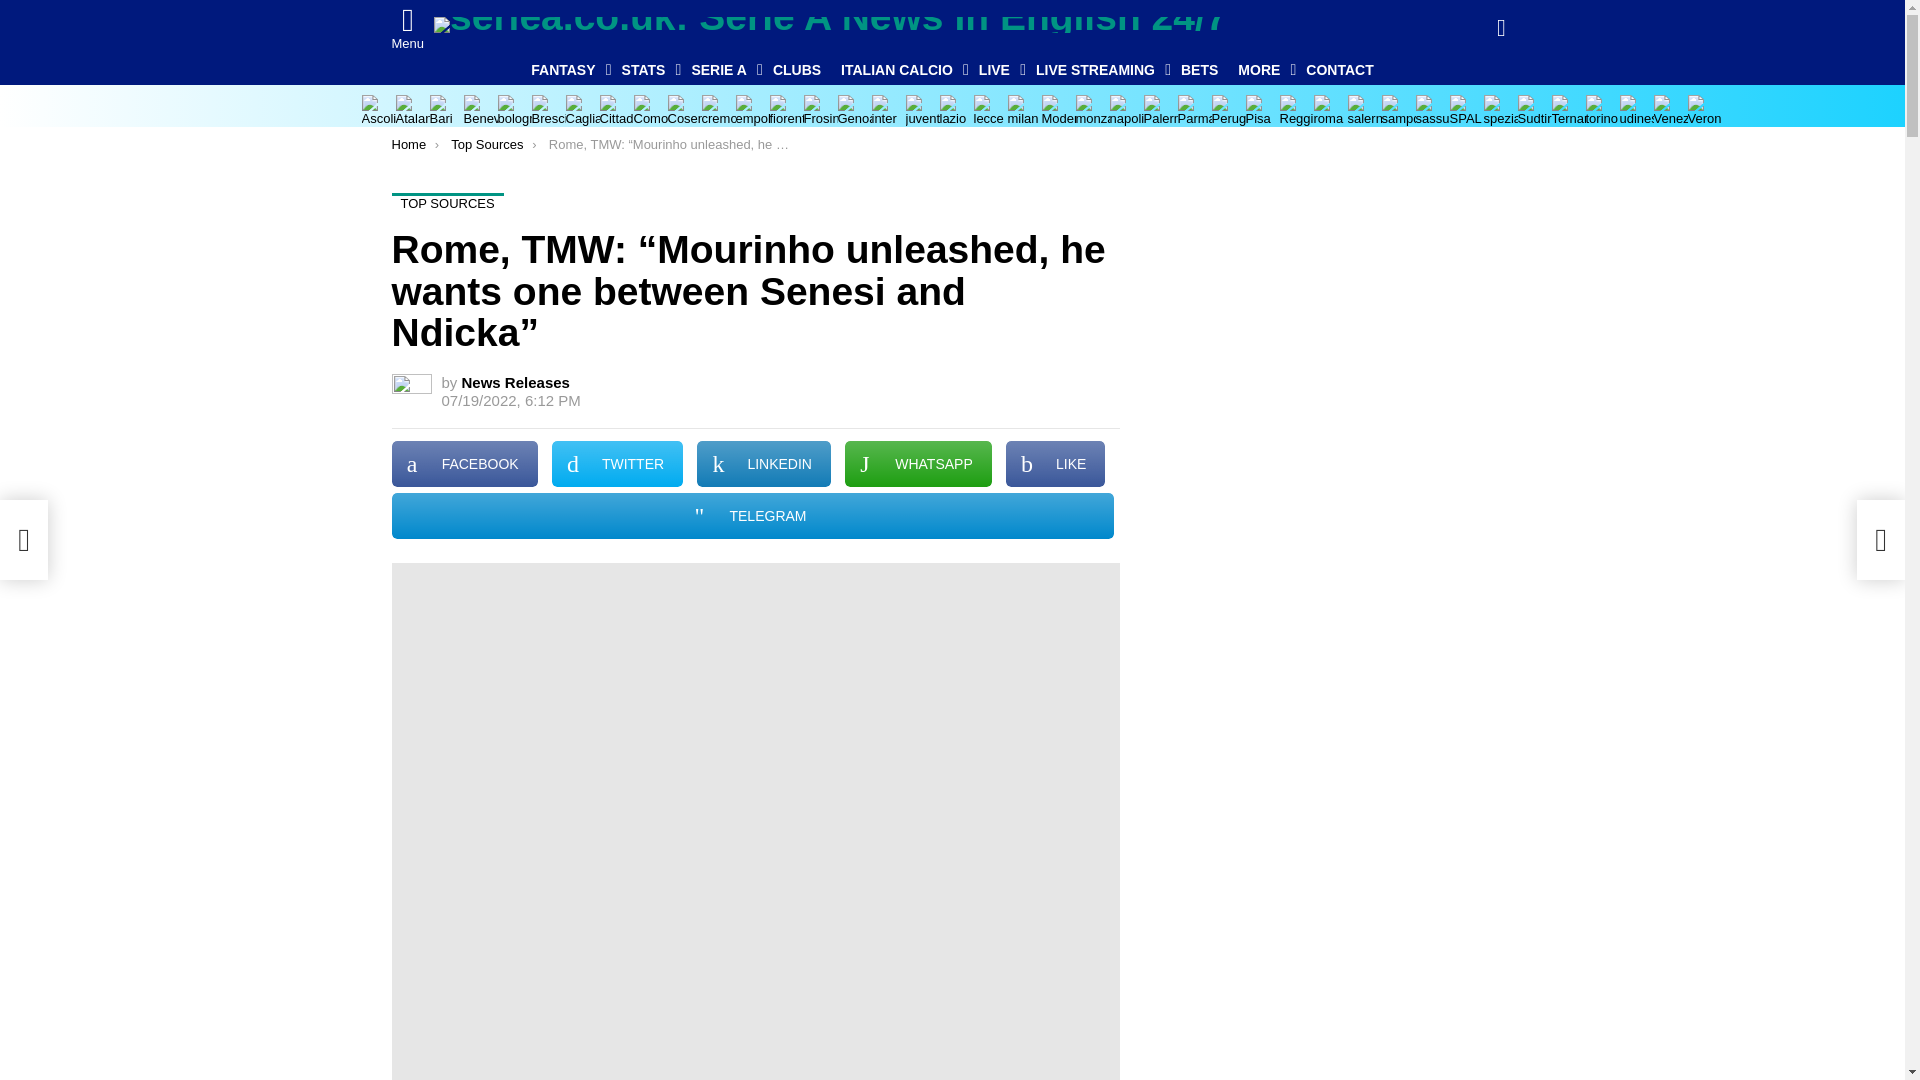  I want to click on FANTASY, so click(565, 70).